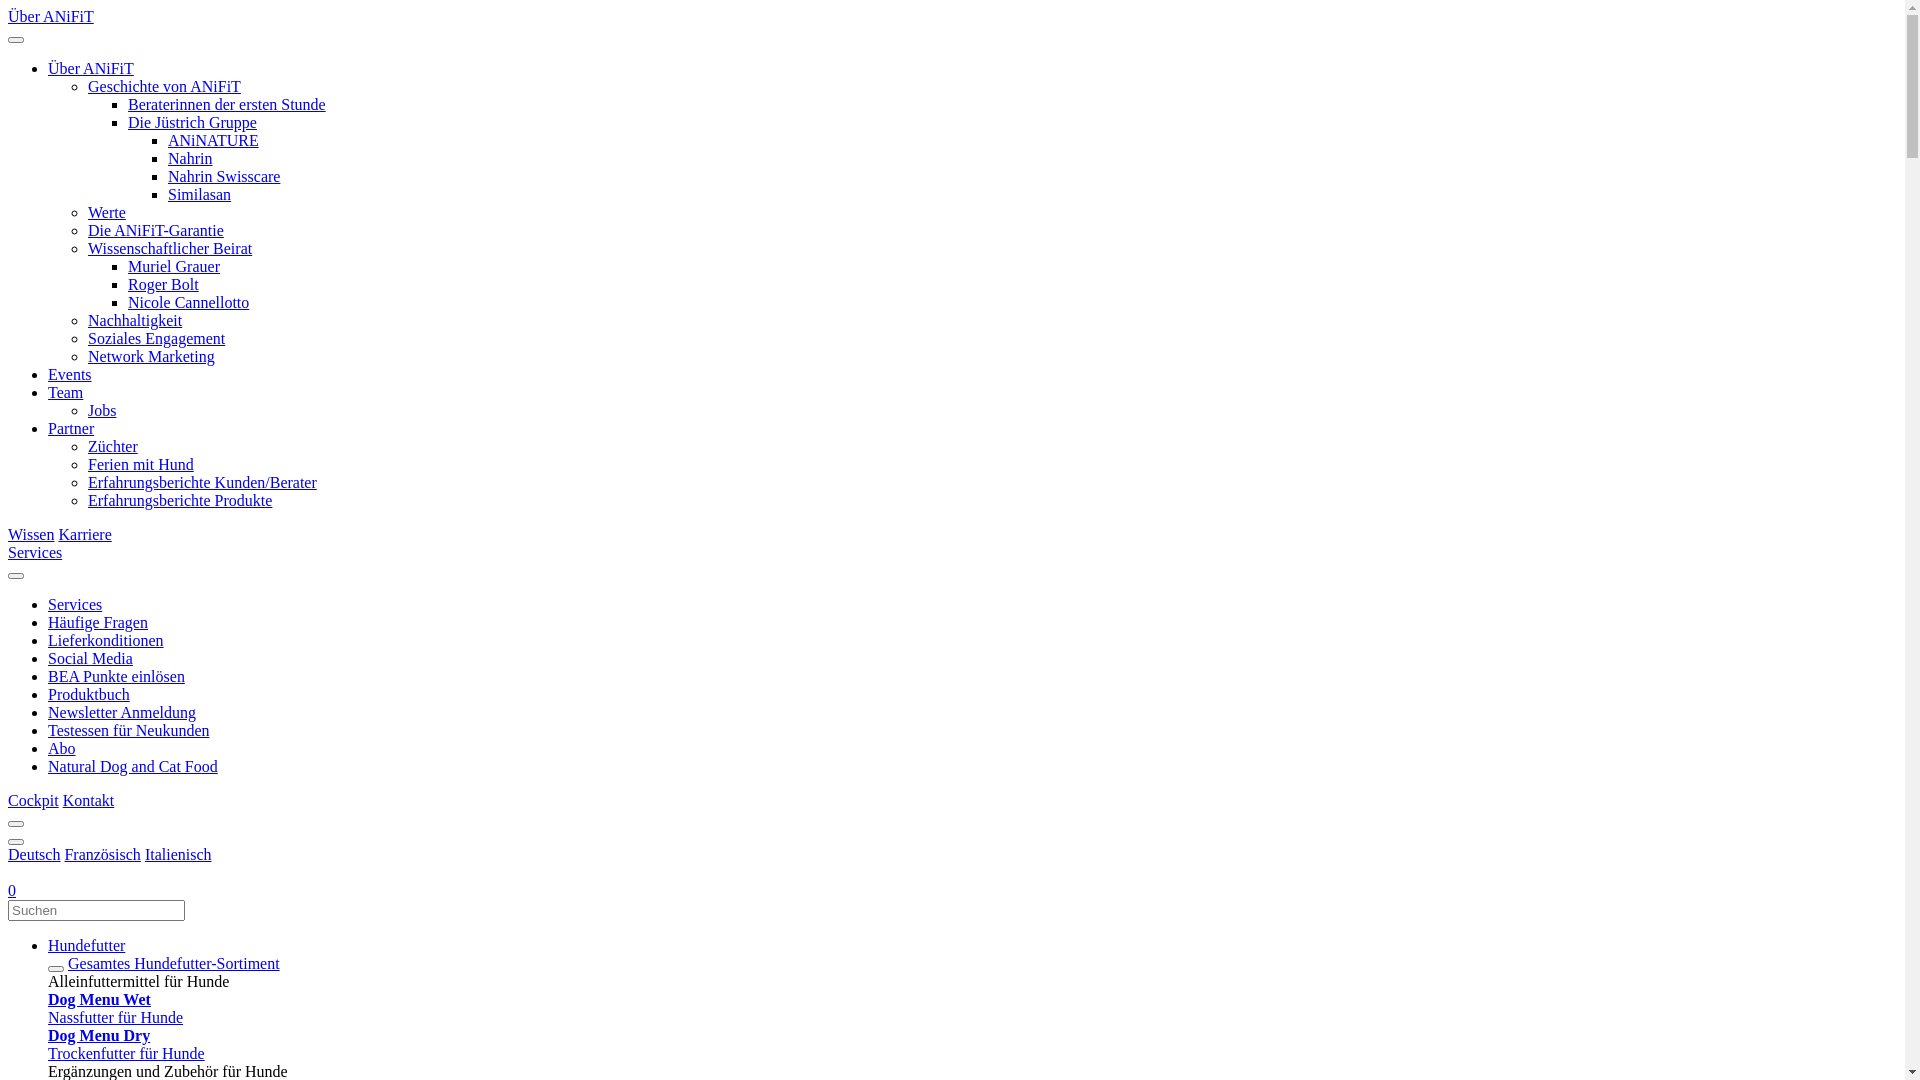 This screenshot has height=1080, width=1920. What do you see at coordinates (75, 604) in the screenshot?
I see `Services` at bounding box center [75, 604].